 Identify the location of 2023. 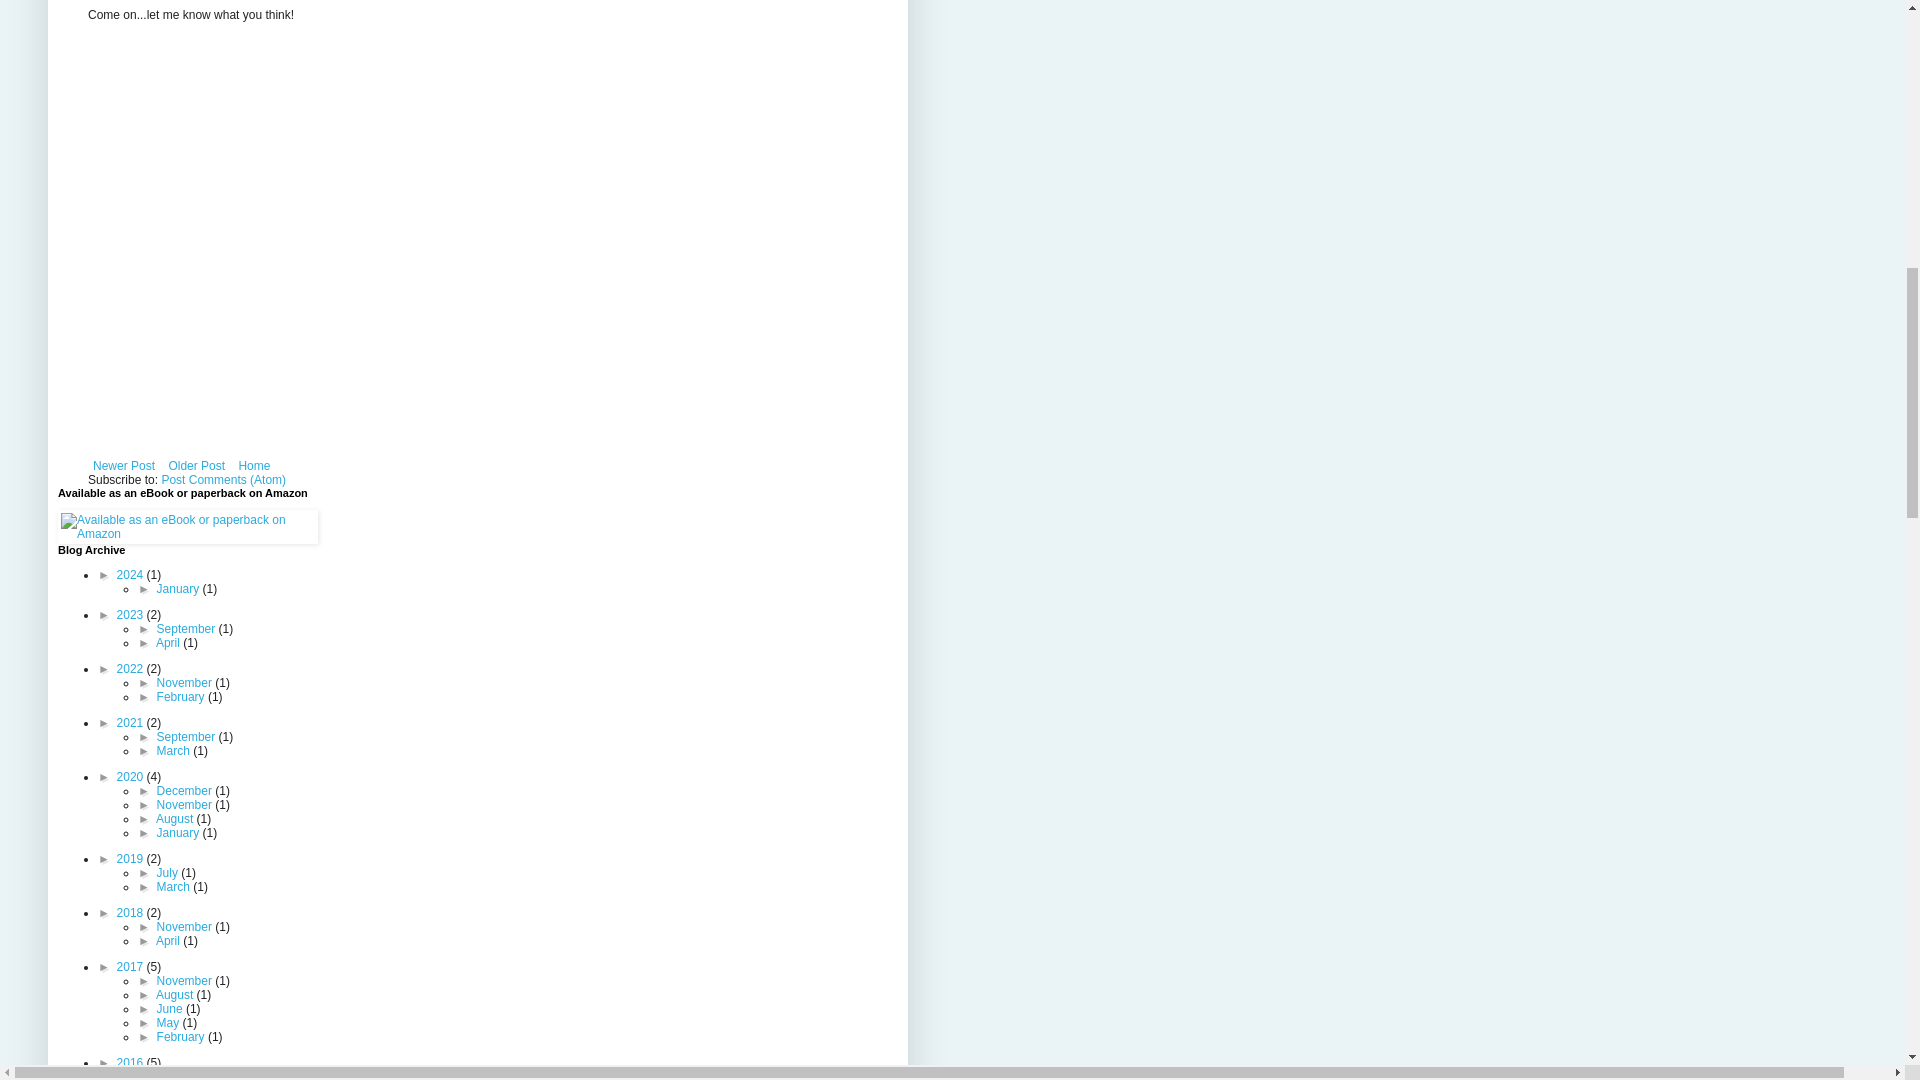
(132, 615).